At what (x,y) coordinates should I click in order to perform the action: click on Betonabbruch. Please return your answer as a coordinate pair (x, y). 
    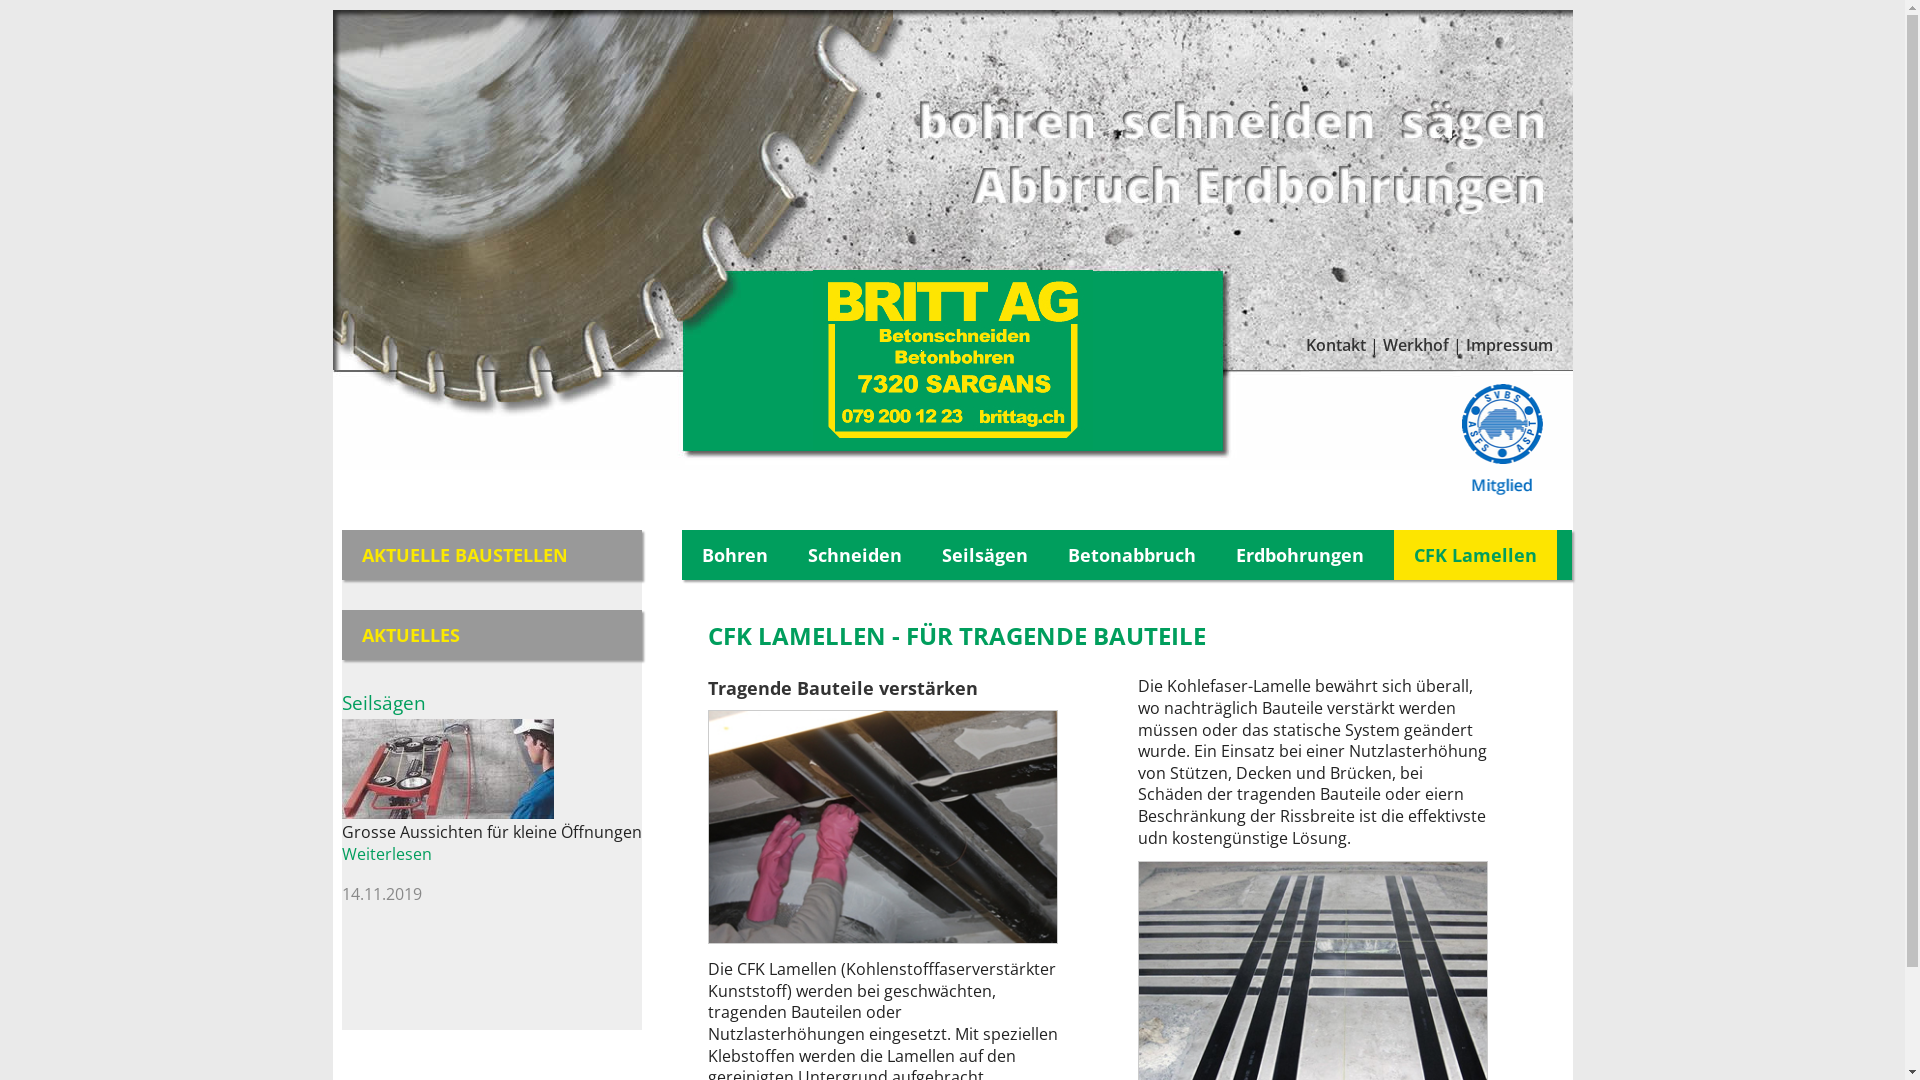
    Looking at the image, I should click on (1132, 555).